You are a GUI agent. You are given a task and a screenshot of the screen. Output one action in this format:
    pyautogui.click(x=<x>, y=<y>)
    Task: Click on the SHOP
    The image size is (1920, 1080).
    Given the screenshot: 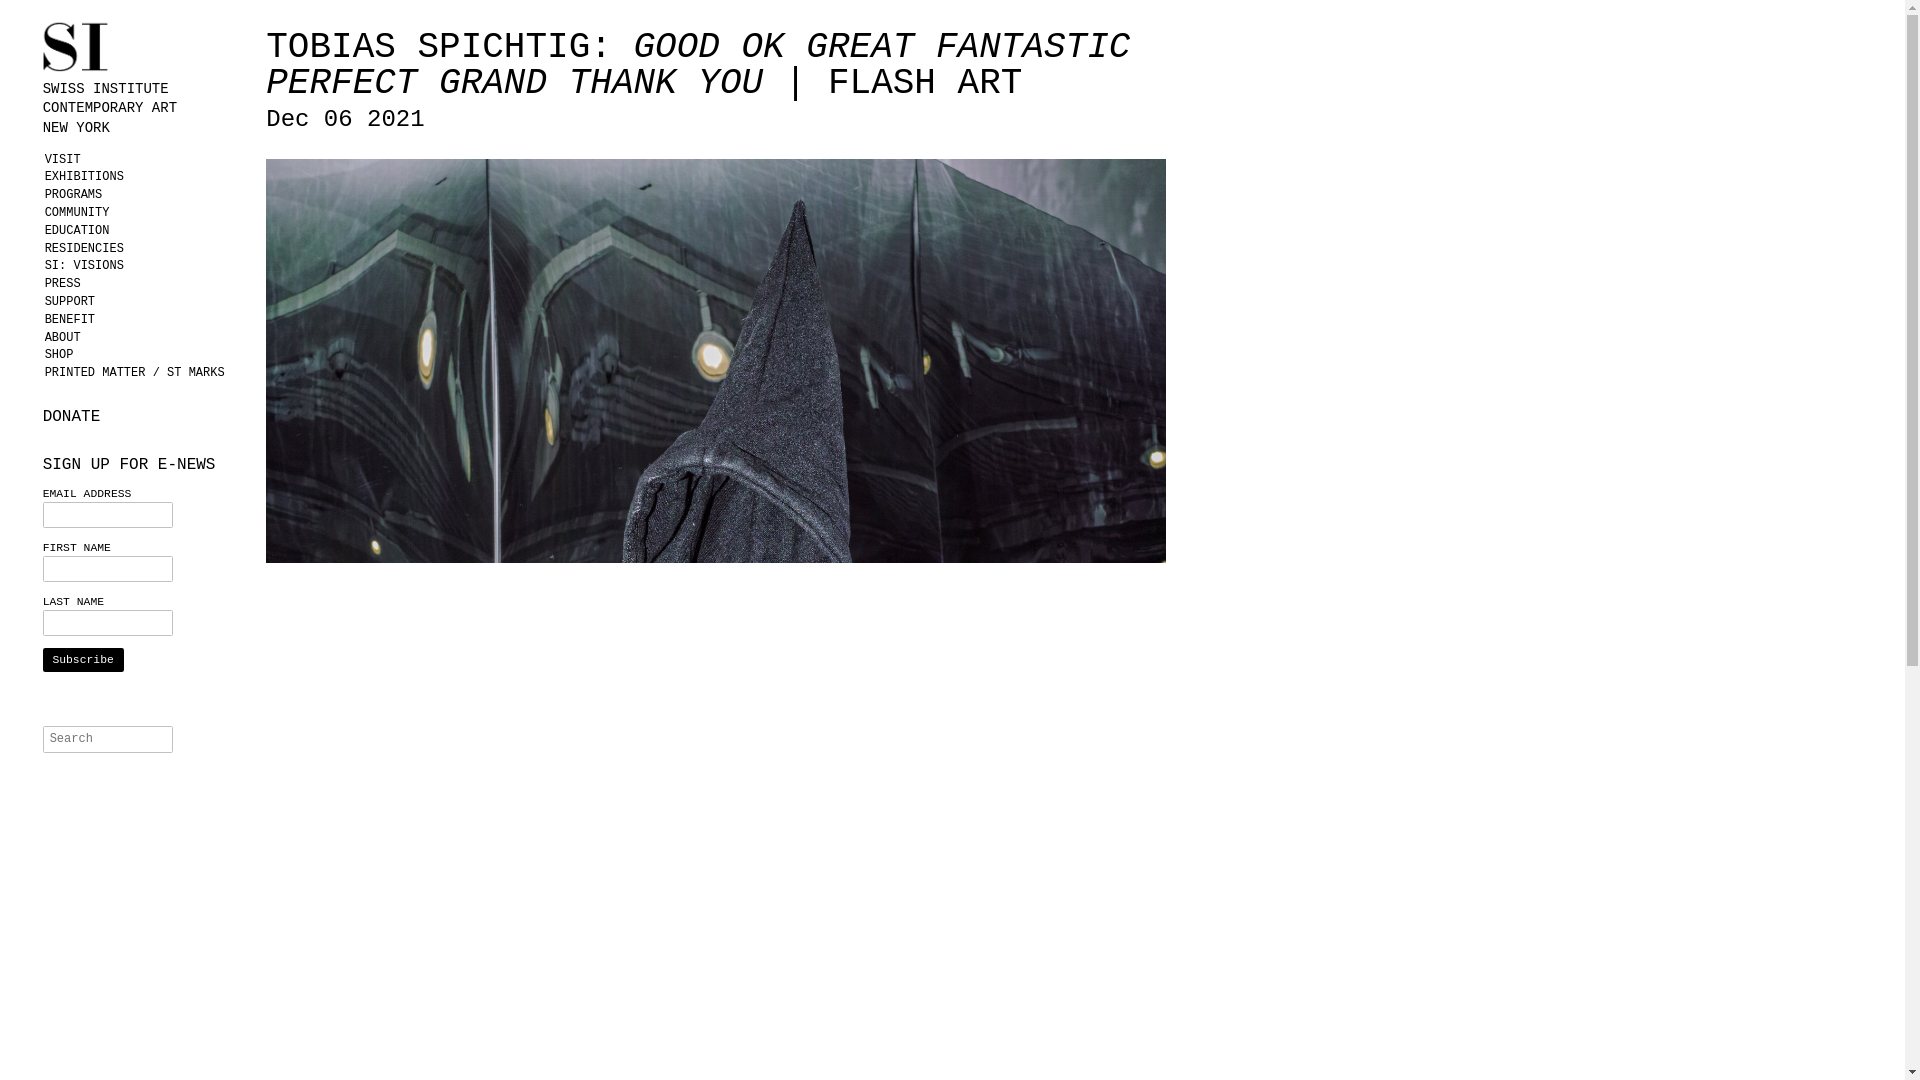 What is the action you would take?
    pyautogui.click(x=142, y=354)
    